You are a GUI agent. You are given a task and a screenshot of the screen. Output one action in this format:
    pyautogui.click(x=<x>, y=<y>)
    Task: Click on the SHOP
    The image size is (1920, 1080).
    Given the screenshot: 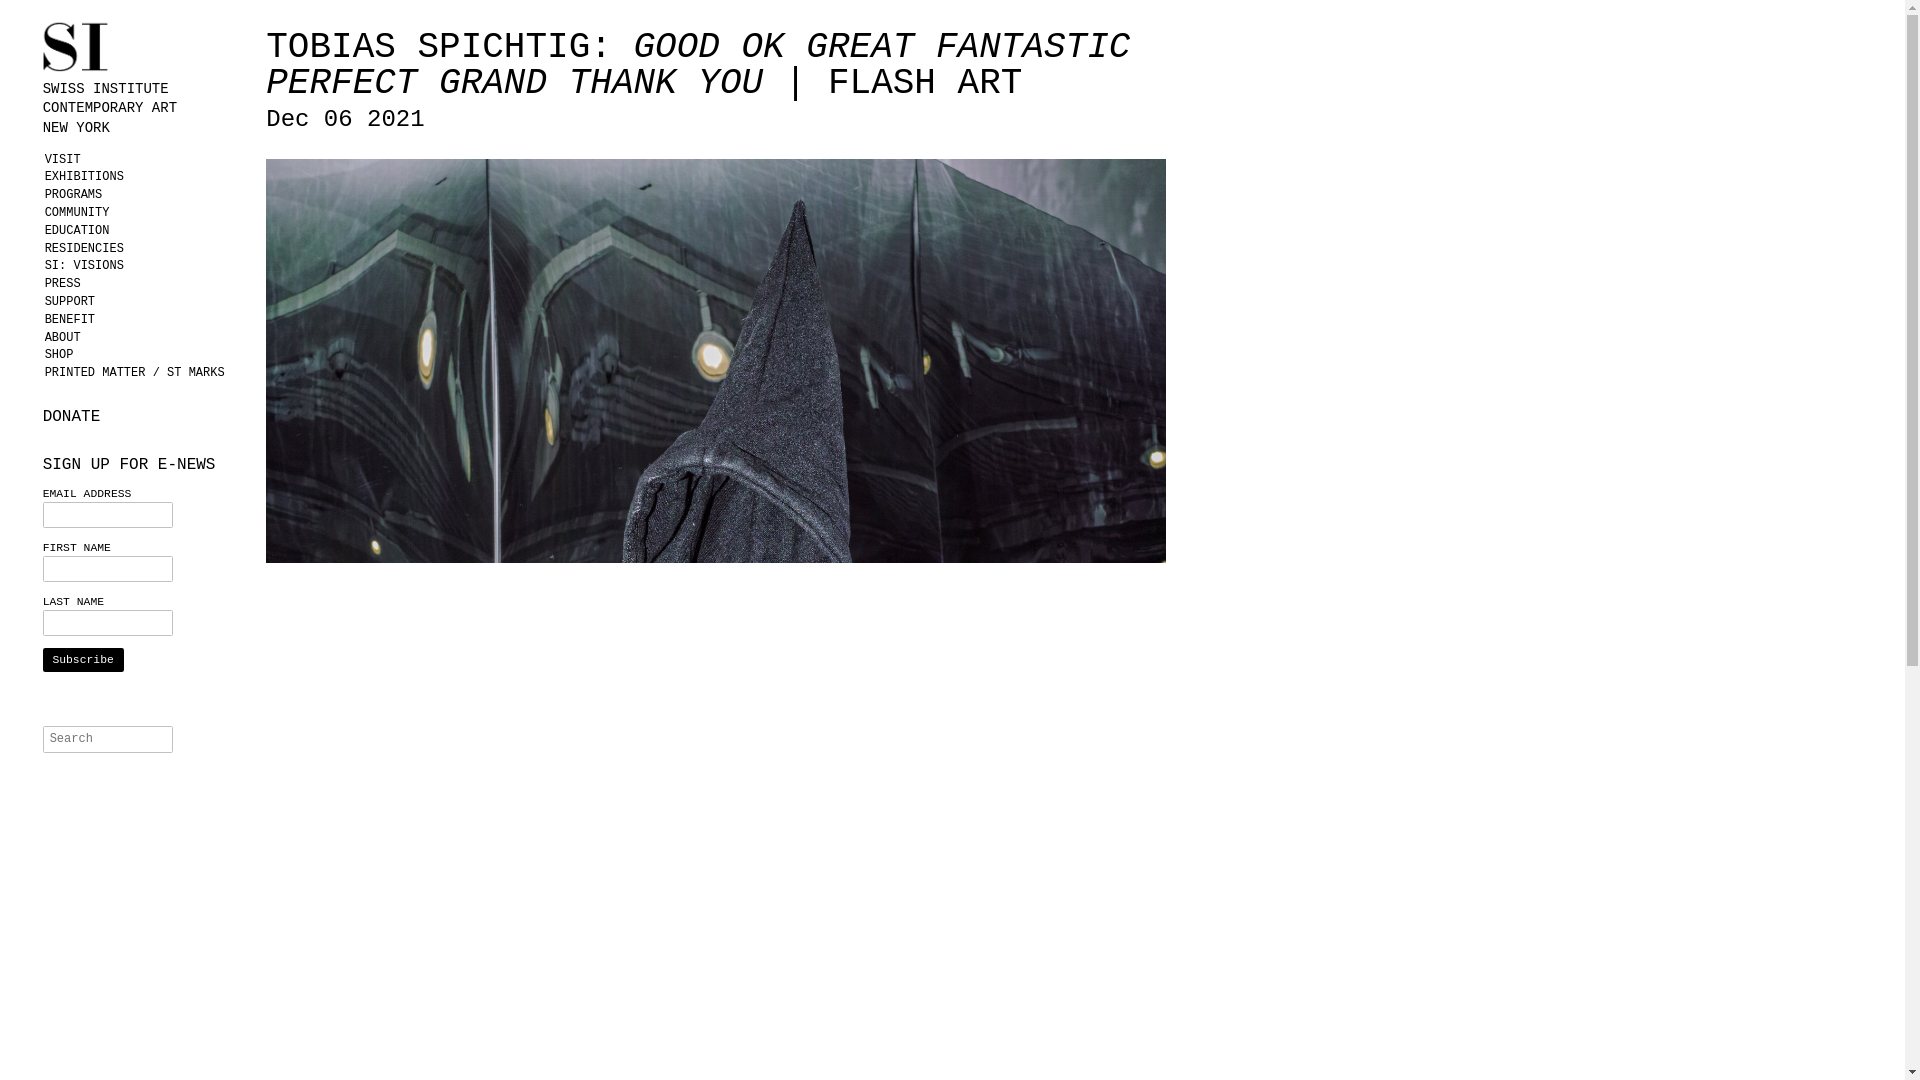 What is the action you would take?
    pyautogui.click(x=142, y=354)
    